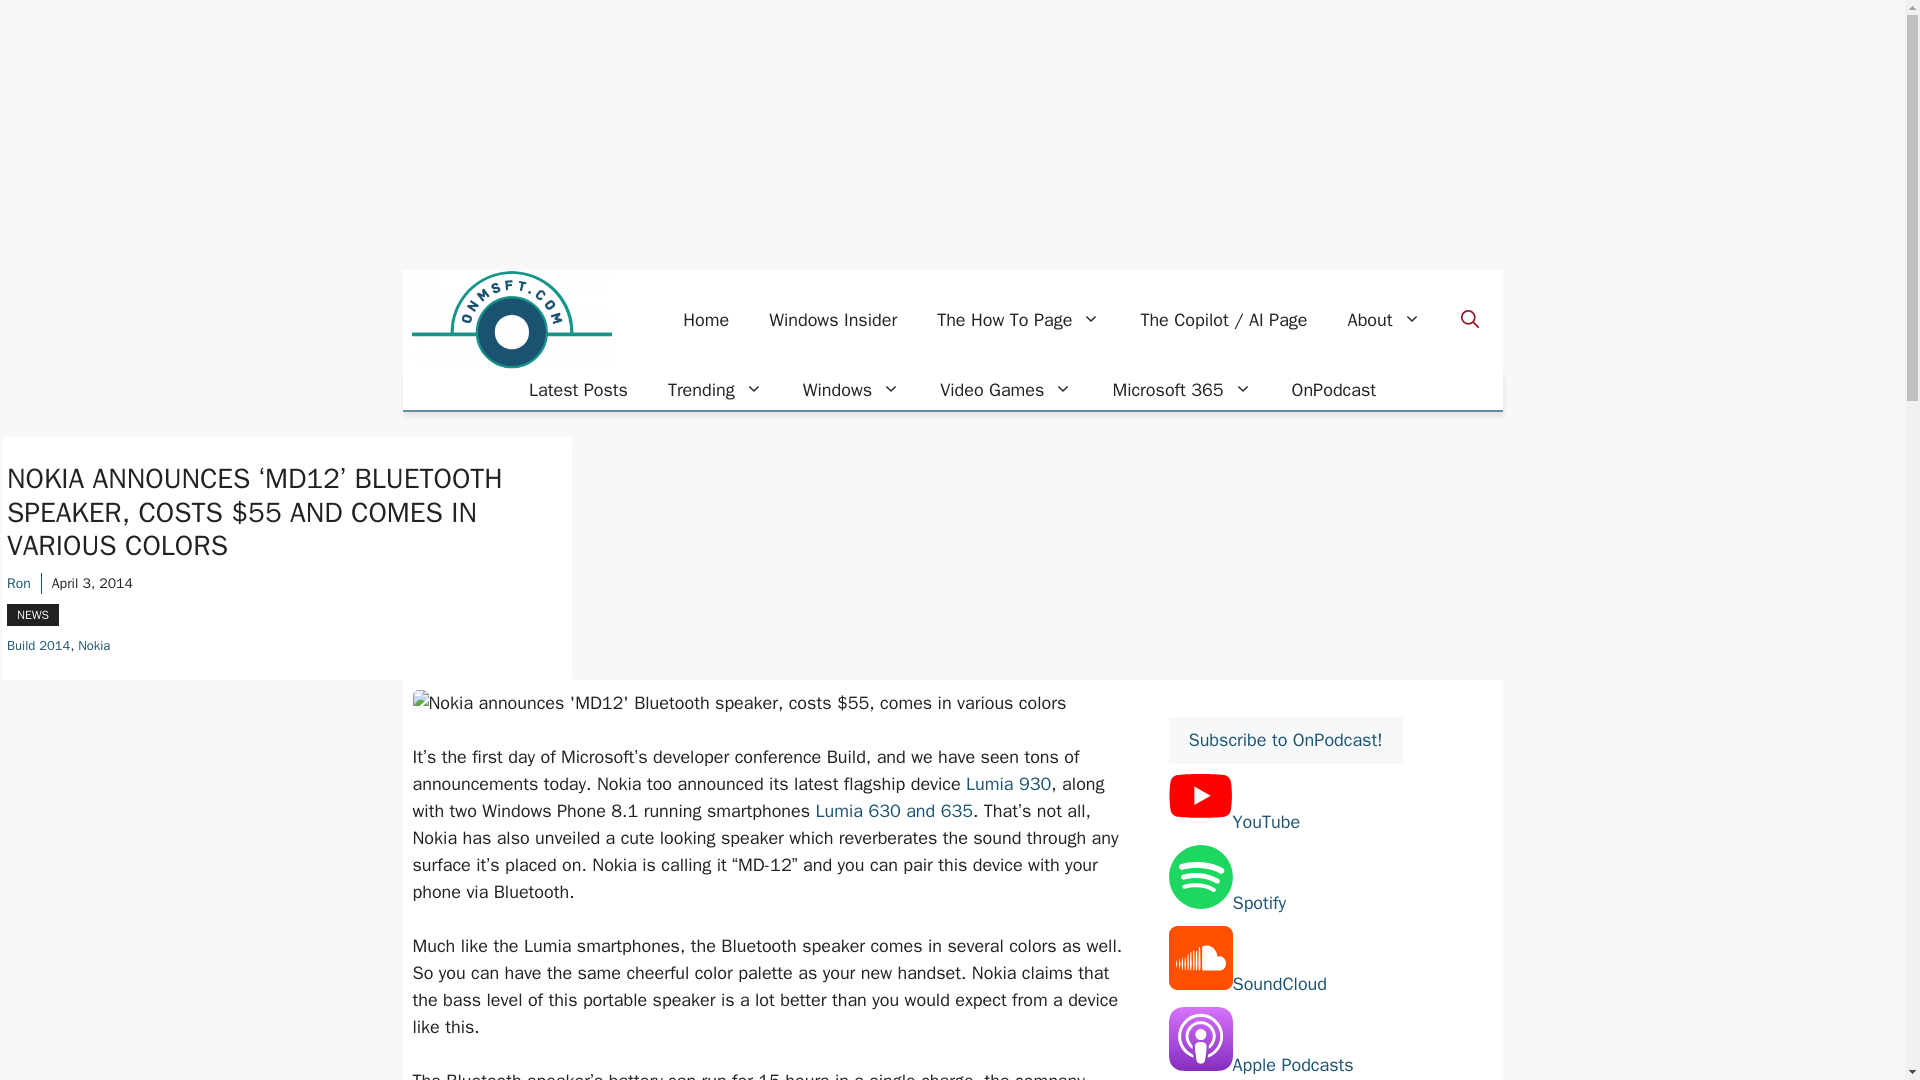 The width and height of the screenshot is (1920, 1080). What do you see at coordinates (851, 390) in the screenshot?
I see `Windows` at bounding box center [851, 390].